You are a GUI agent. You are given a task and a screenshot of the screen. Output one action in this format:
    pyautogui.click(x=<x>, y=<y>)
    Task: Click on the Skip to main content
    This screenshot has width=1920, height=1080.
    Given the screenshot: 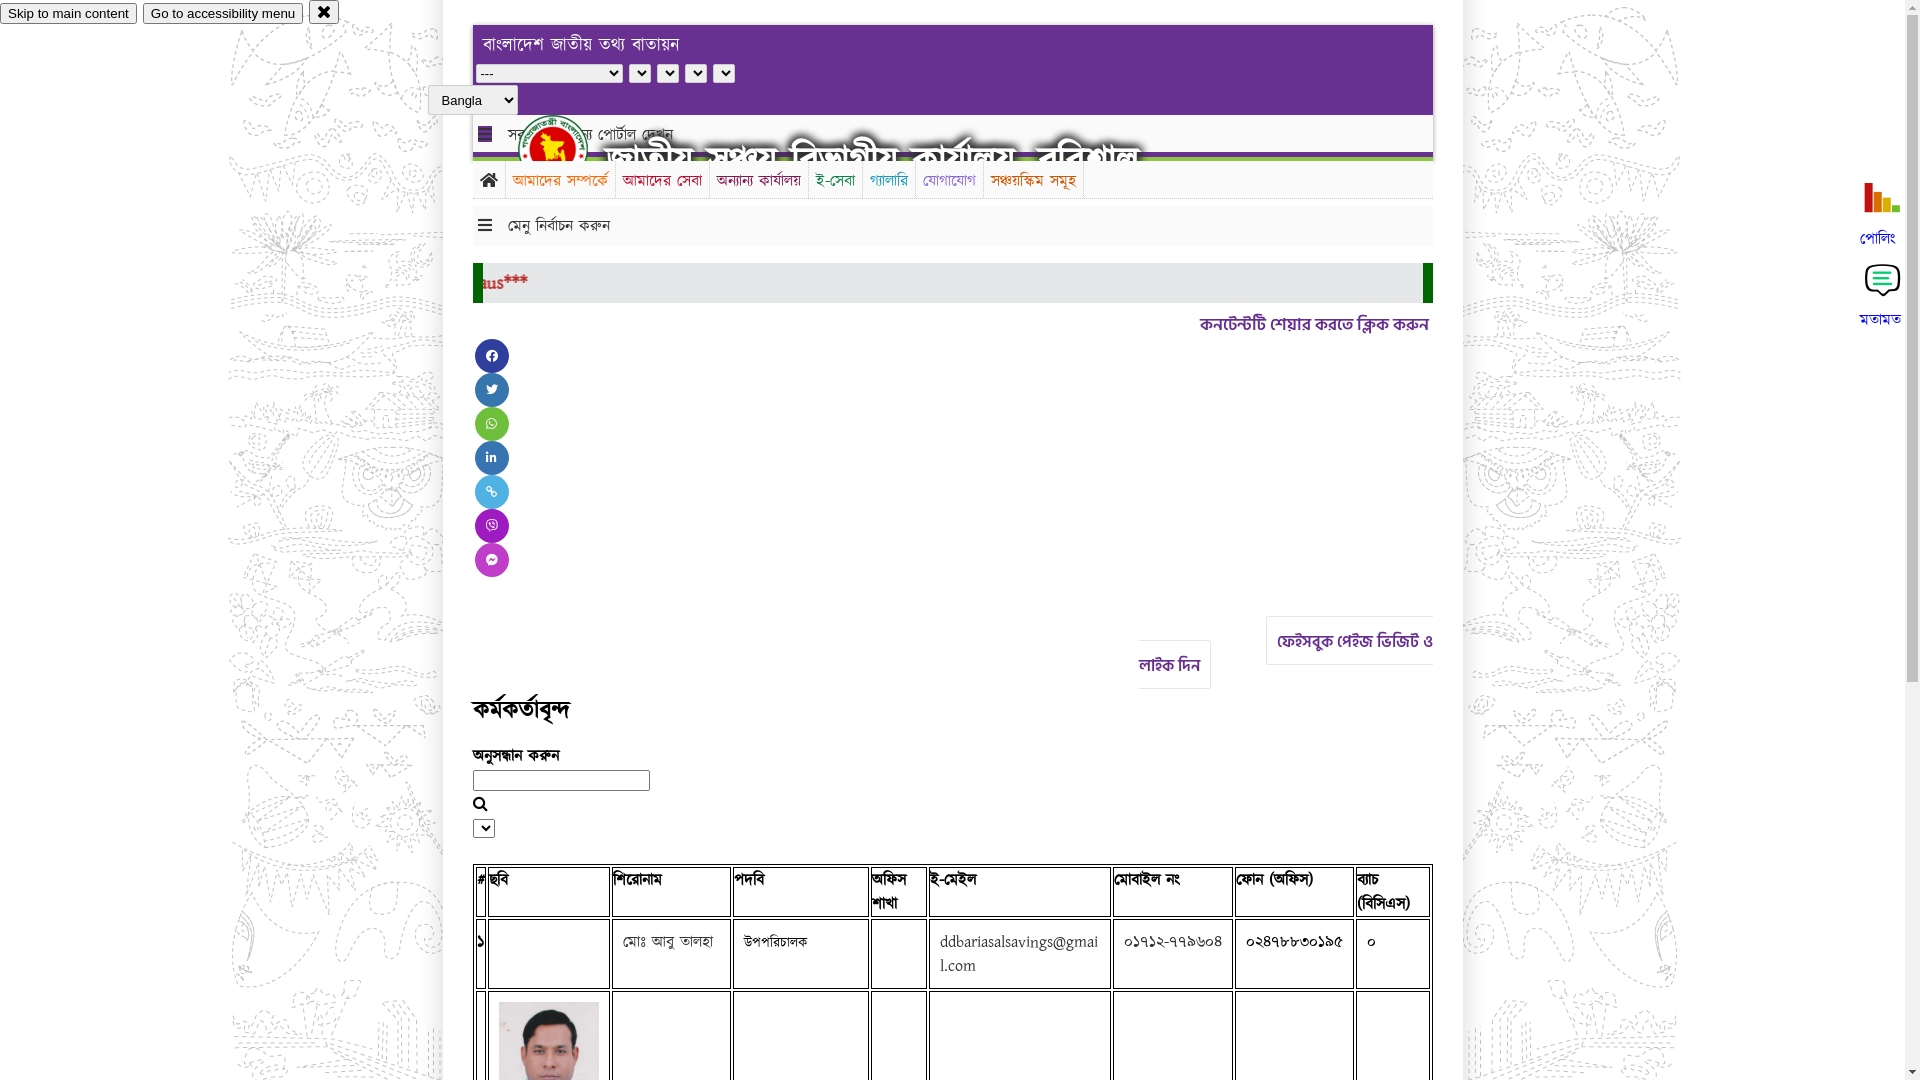 What is the action you would take?
    pyautogui.click(x=68, y=14)
    